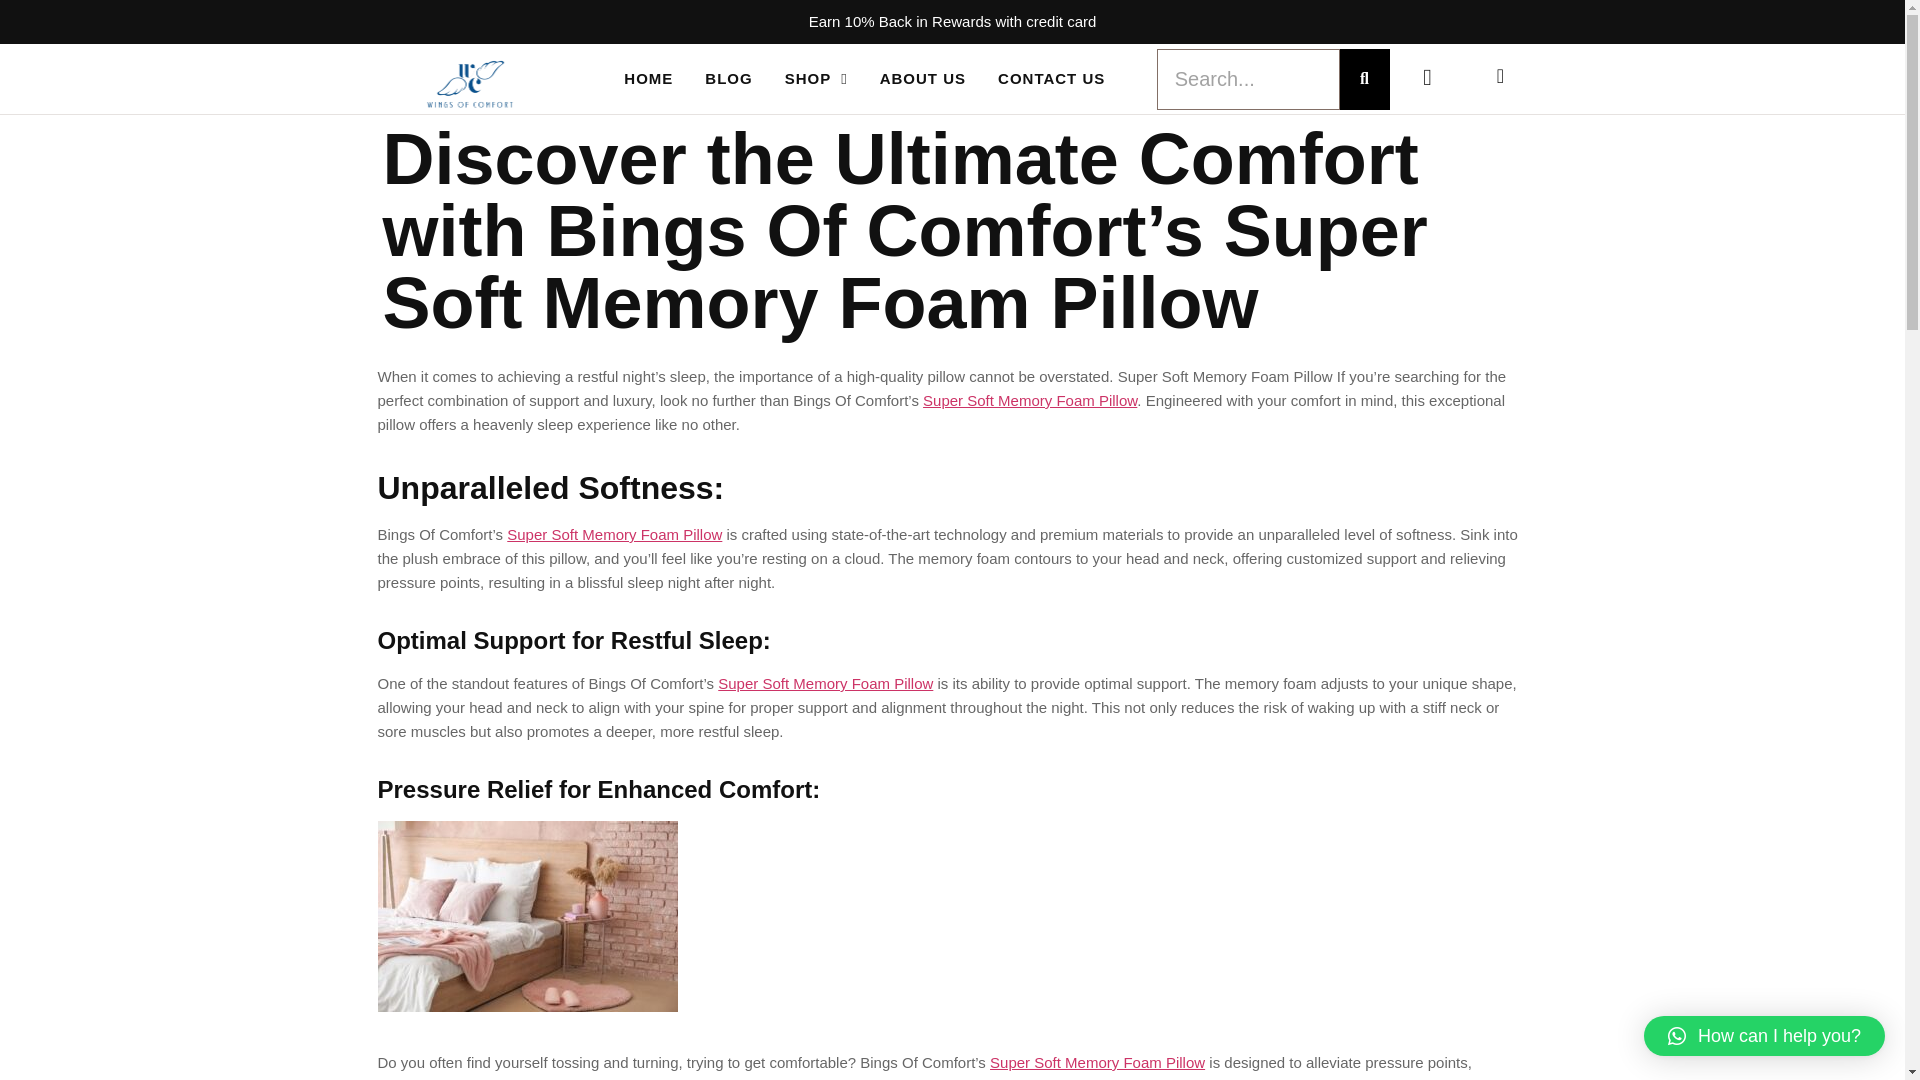  Describe the element at coordinates (816, 79) in the screenshot. I see `SHOP` at that location.